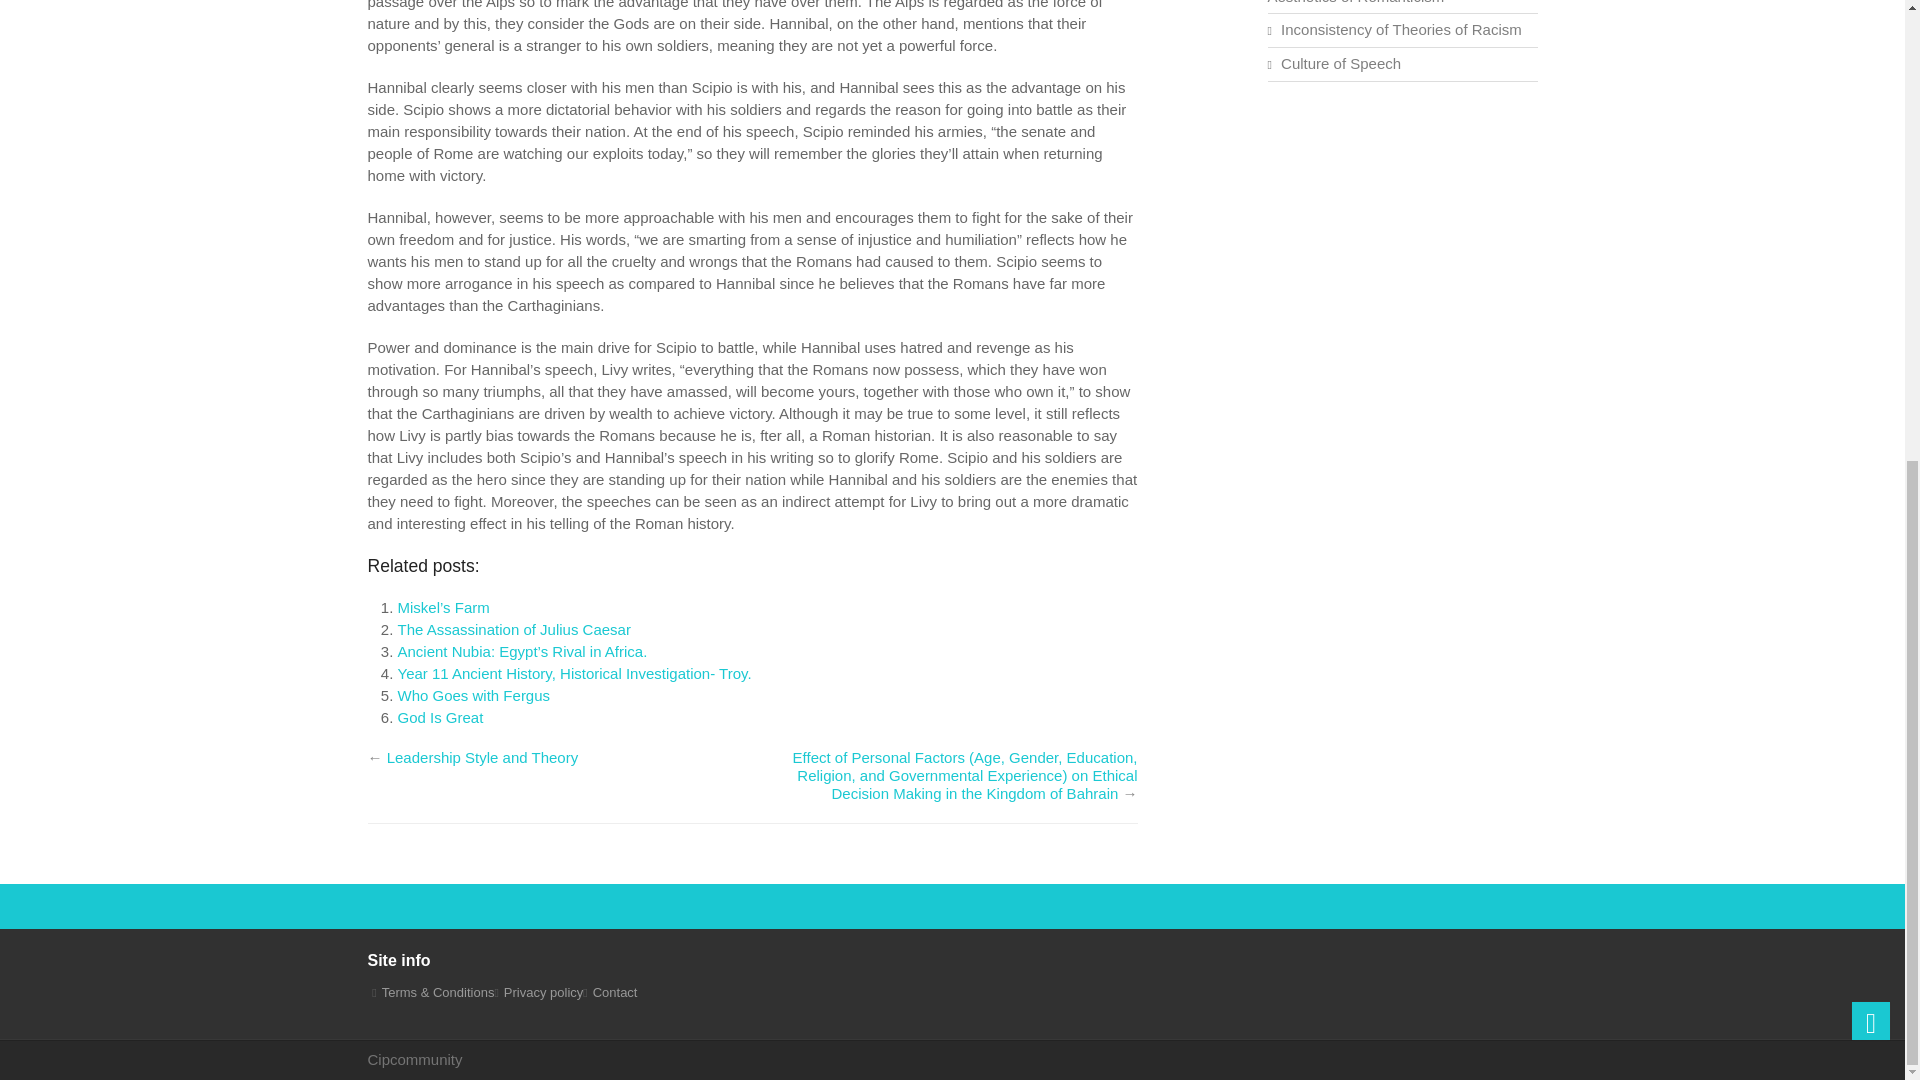  I want to click on Contact, so click(615, 992).